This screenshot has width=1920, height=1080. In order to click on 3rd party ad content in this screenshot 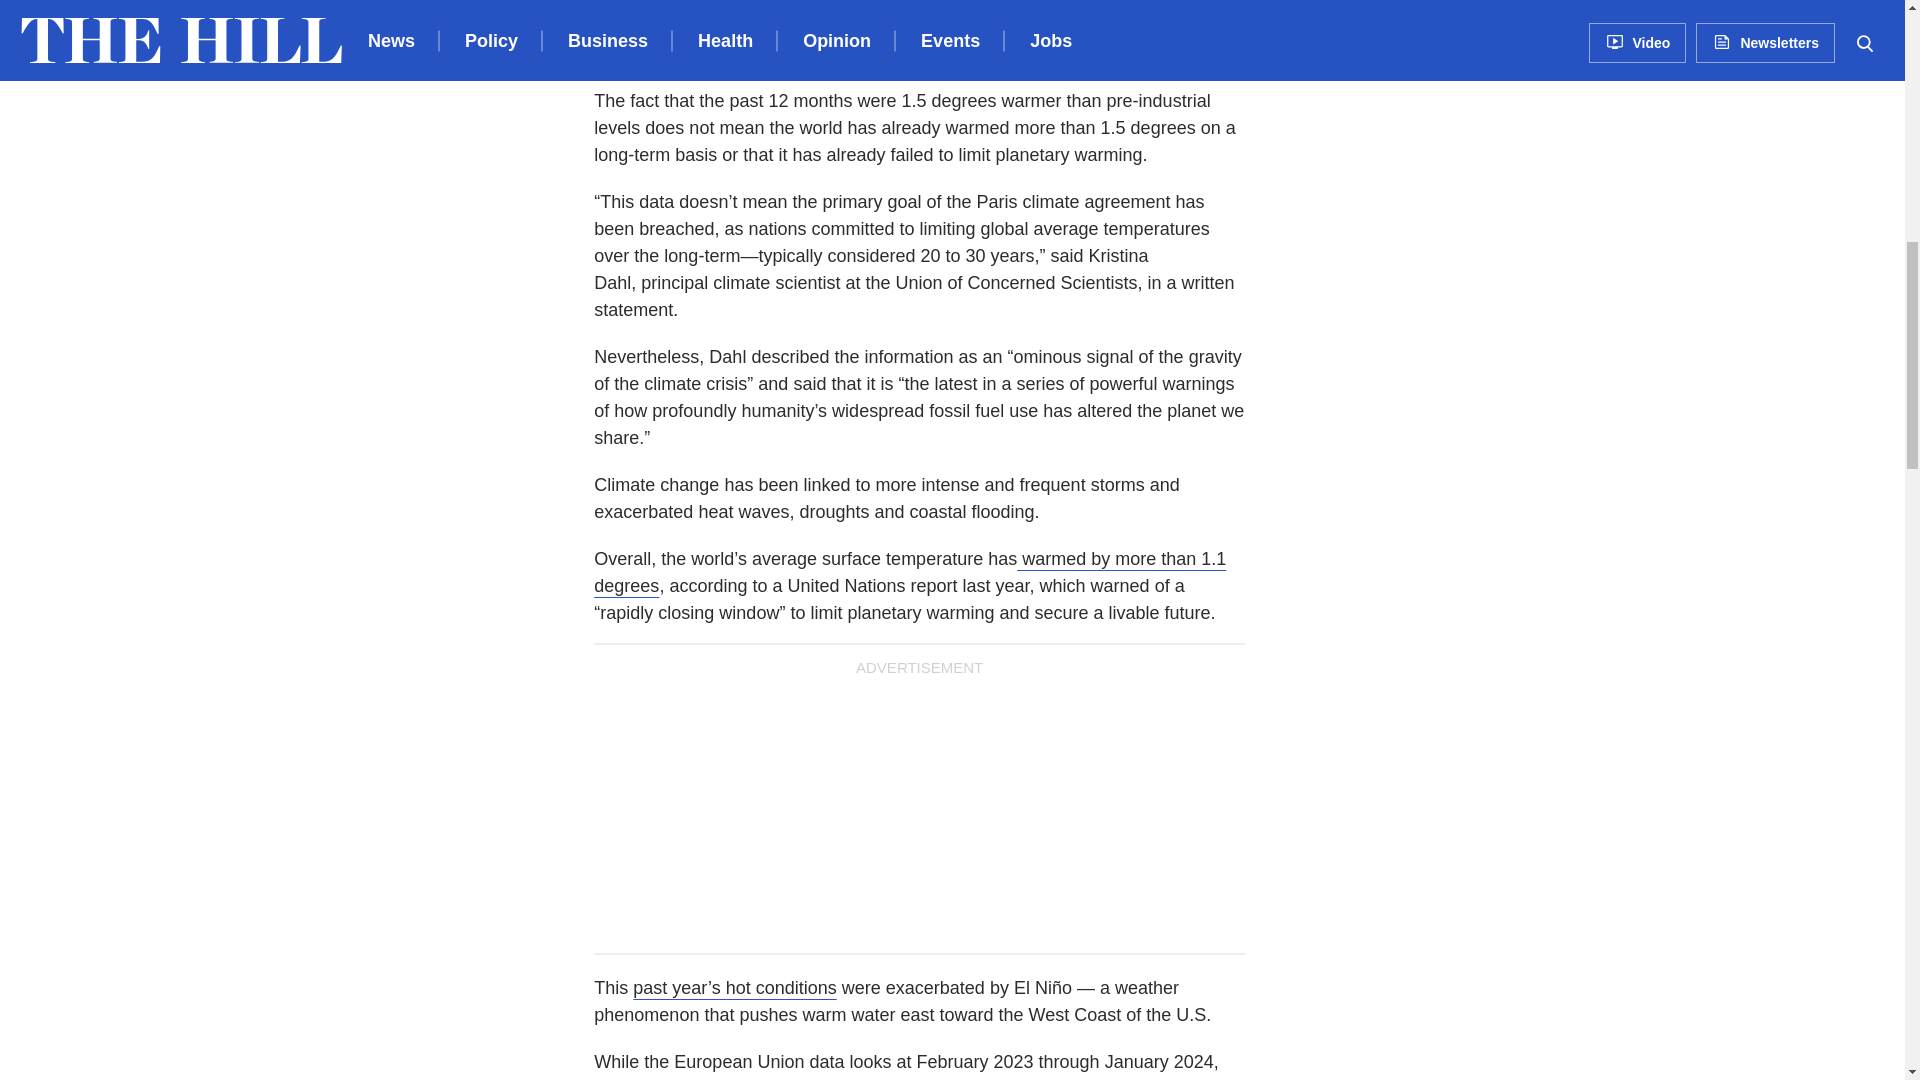, I will do `click(1442, 162)`.